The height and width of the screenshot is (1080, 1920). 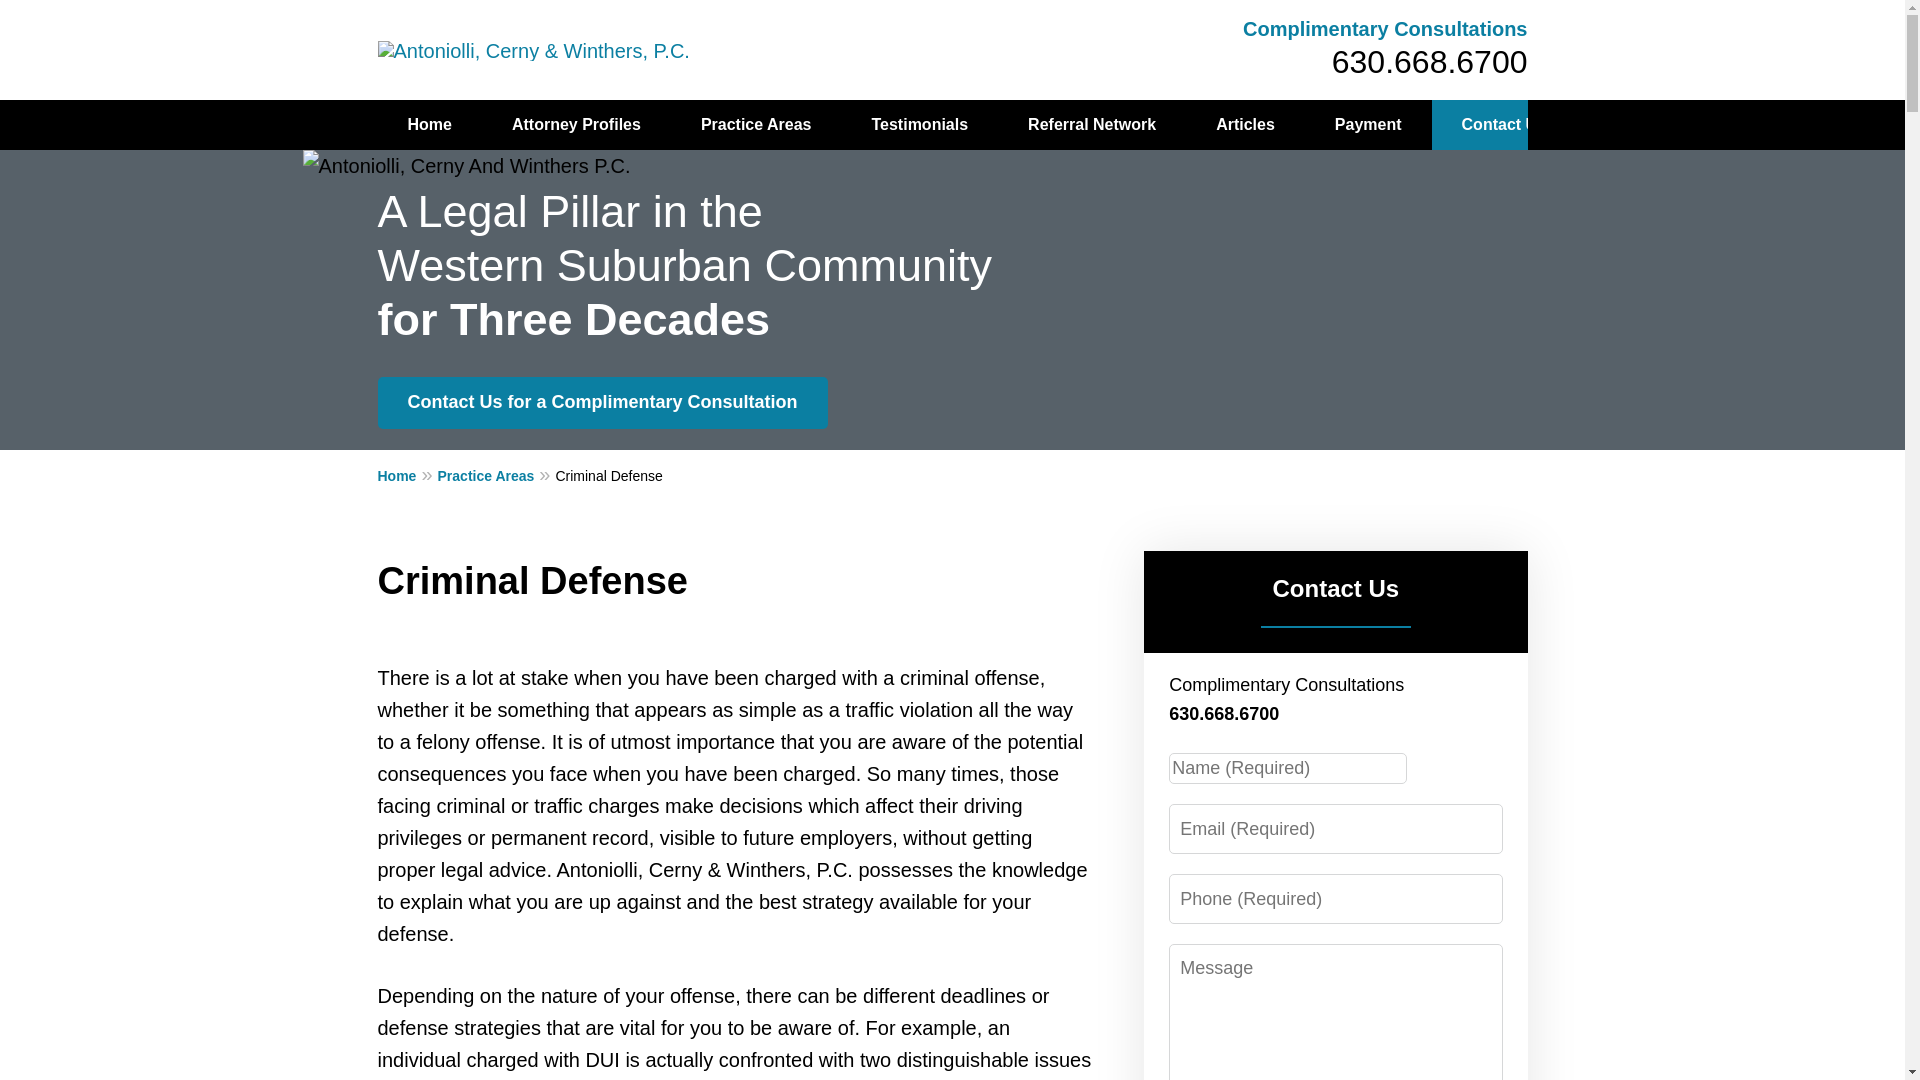 I want to click on Practice Areas, so click(x=496, y=475).